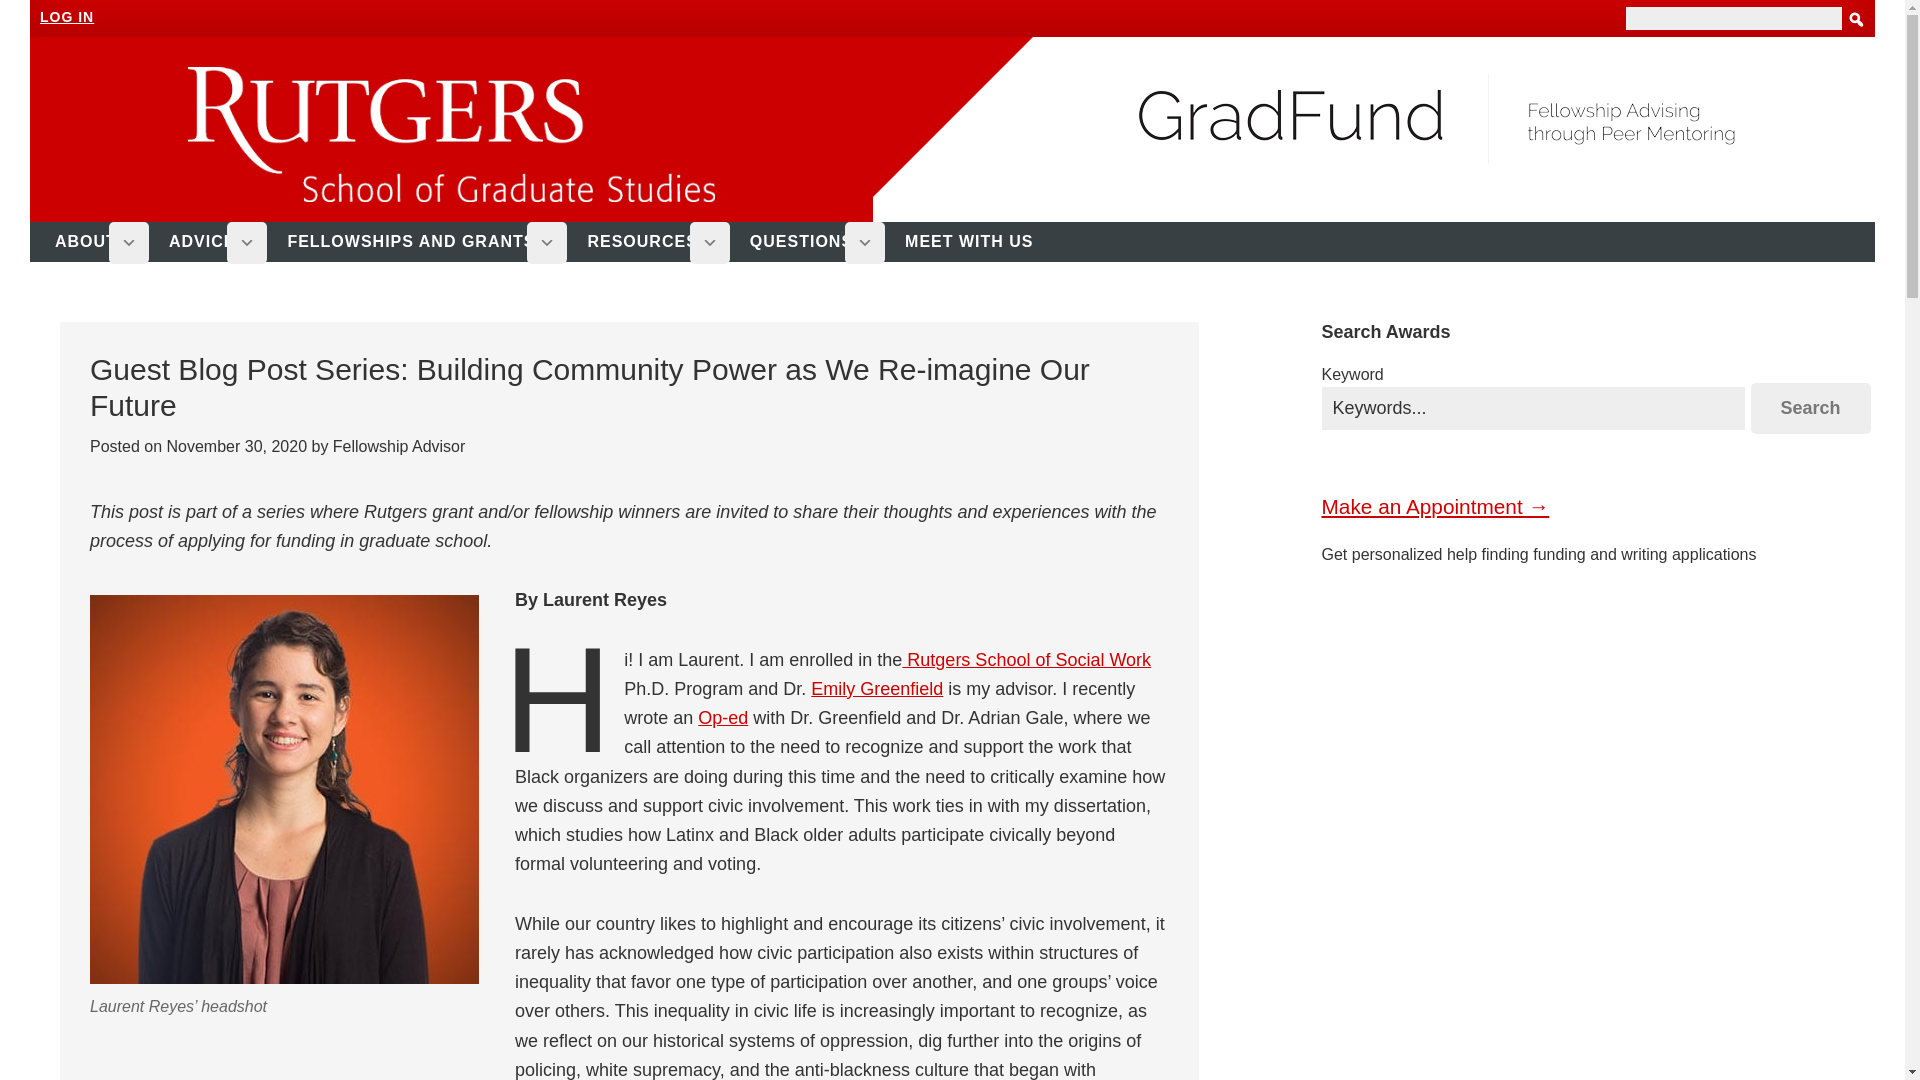  What do you see at coordinates (67, 16) in the screenshot?
I see `LOG IN` at bounding box center [67, 16].